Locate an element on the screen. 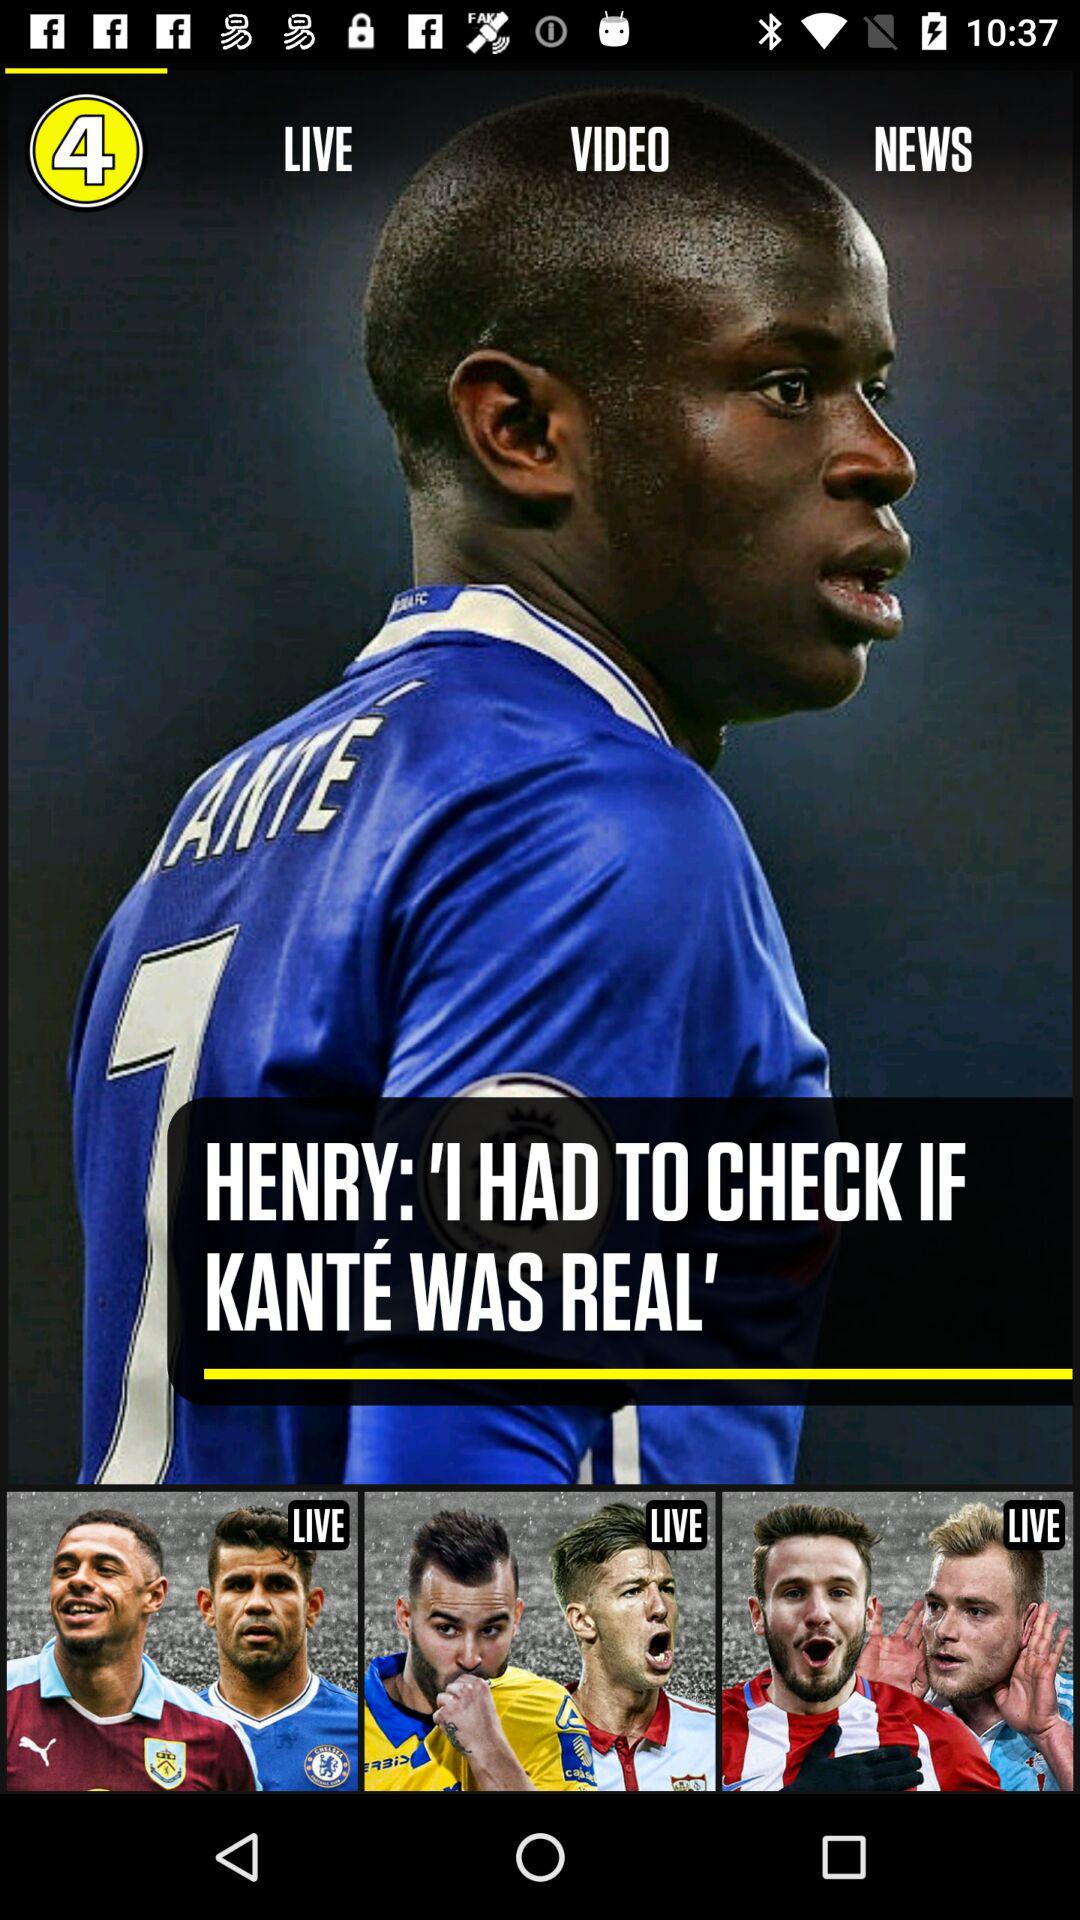 The height and width of the screenshot is (1920, 1080). flip until the video item is located at coordinates (620, 150).